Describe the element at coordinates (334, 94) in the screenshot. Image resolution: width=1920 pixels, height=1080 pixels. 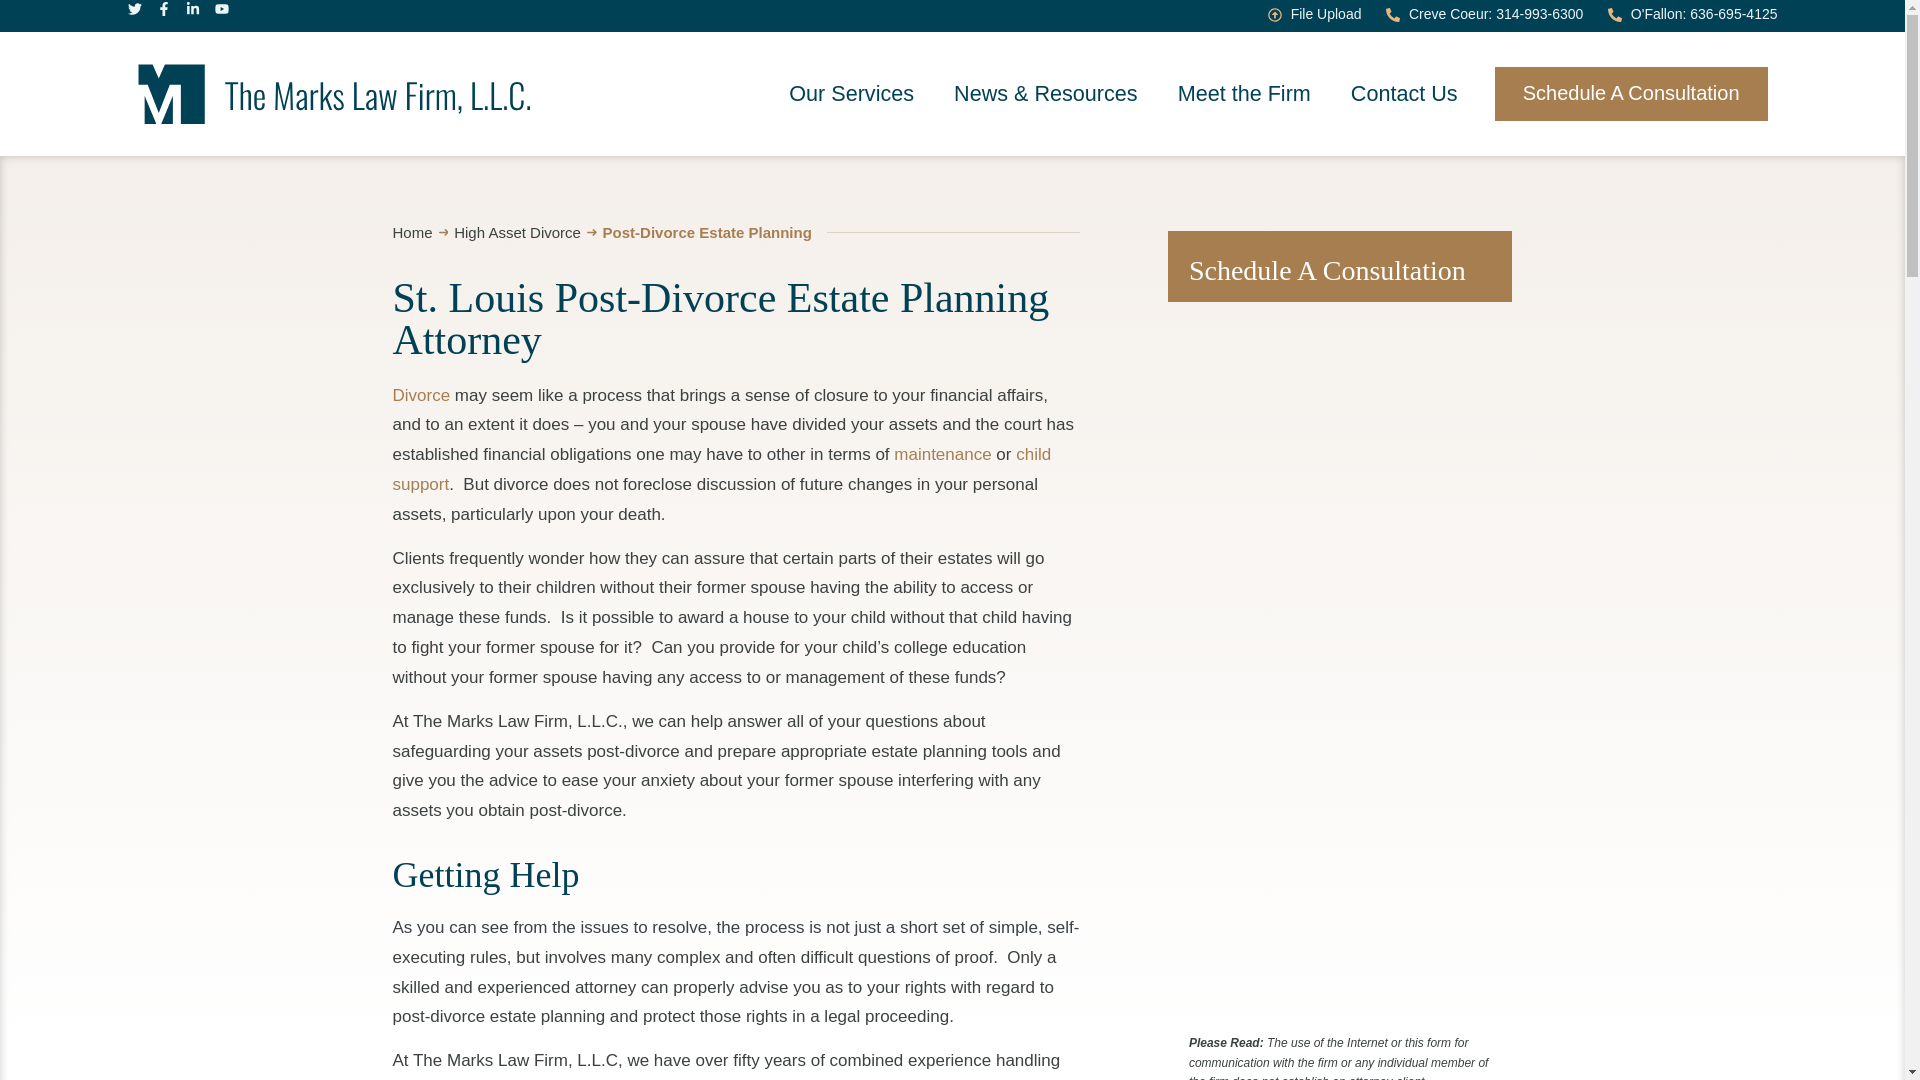
I see `Back to the homepage` at that location.